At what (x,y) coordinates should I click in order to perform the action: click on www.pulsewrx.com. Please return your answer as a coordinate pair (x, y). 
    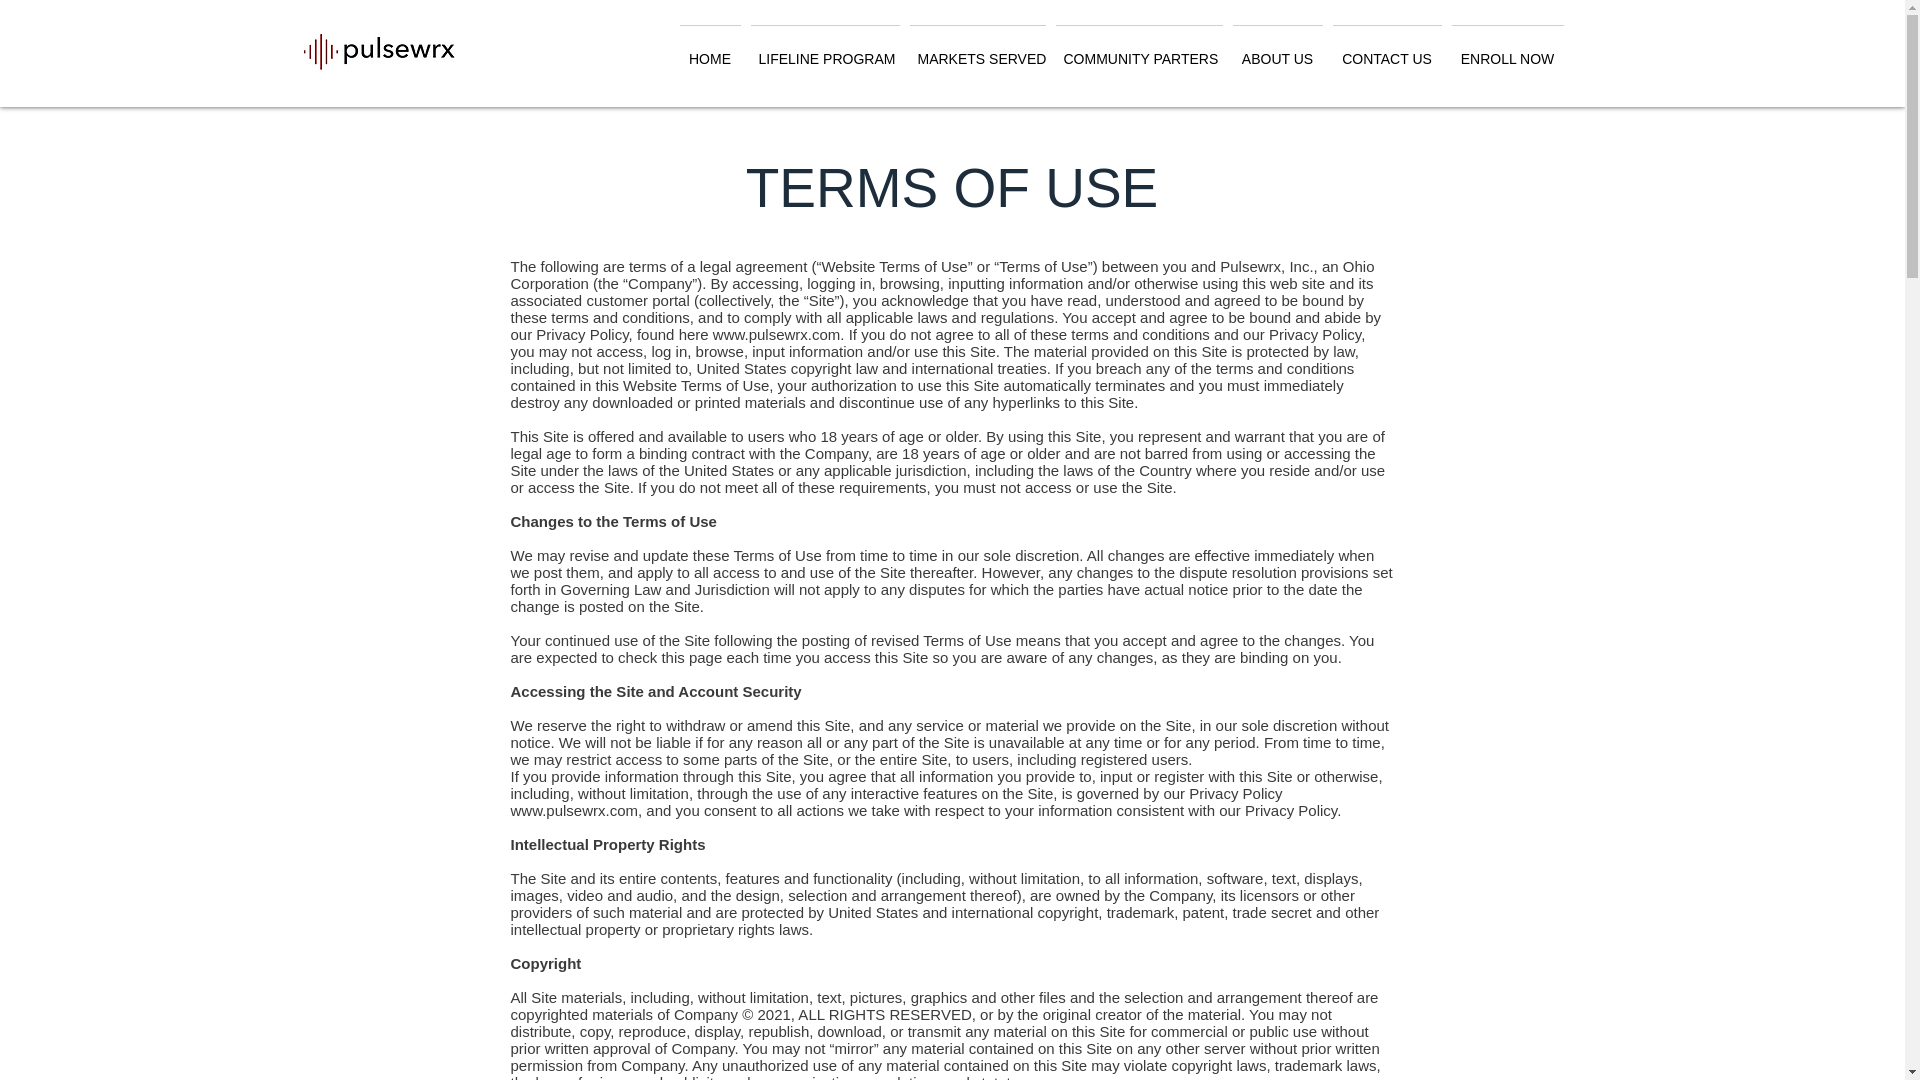
    Looking at the image, I should click on (574, 810).